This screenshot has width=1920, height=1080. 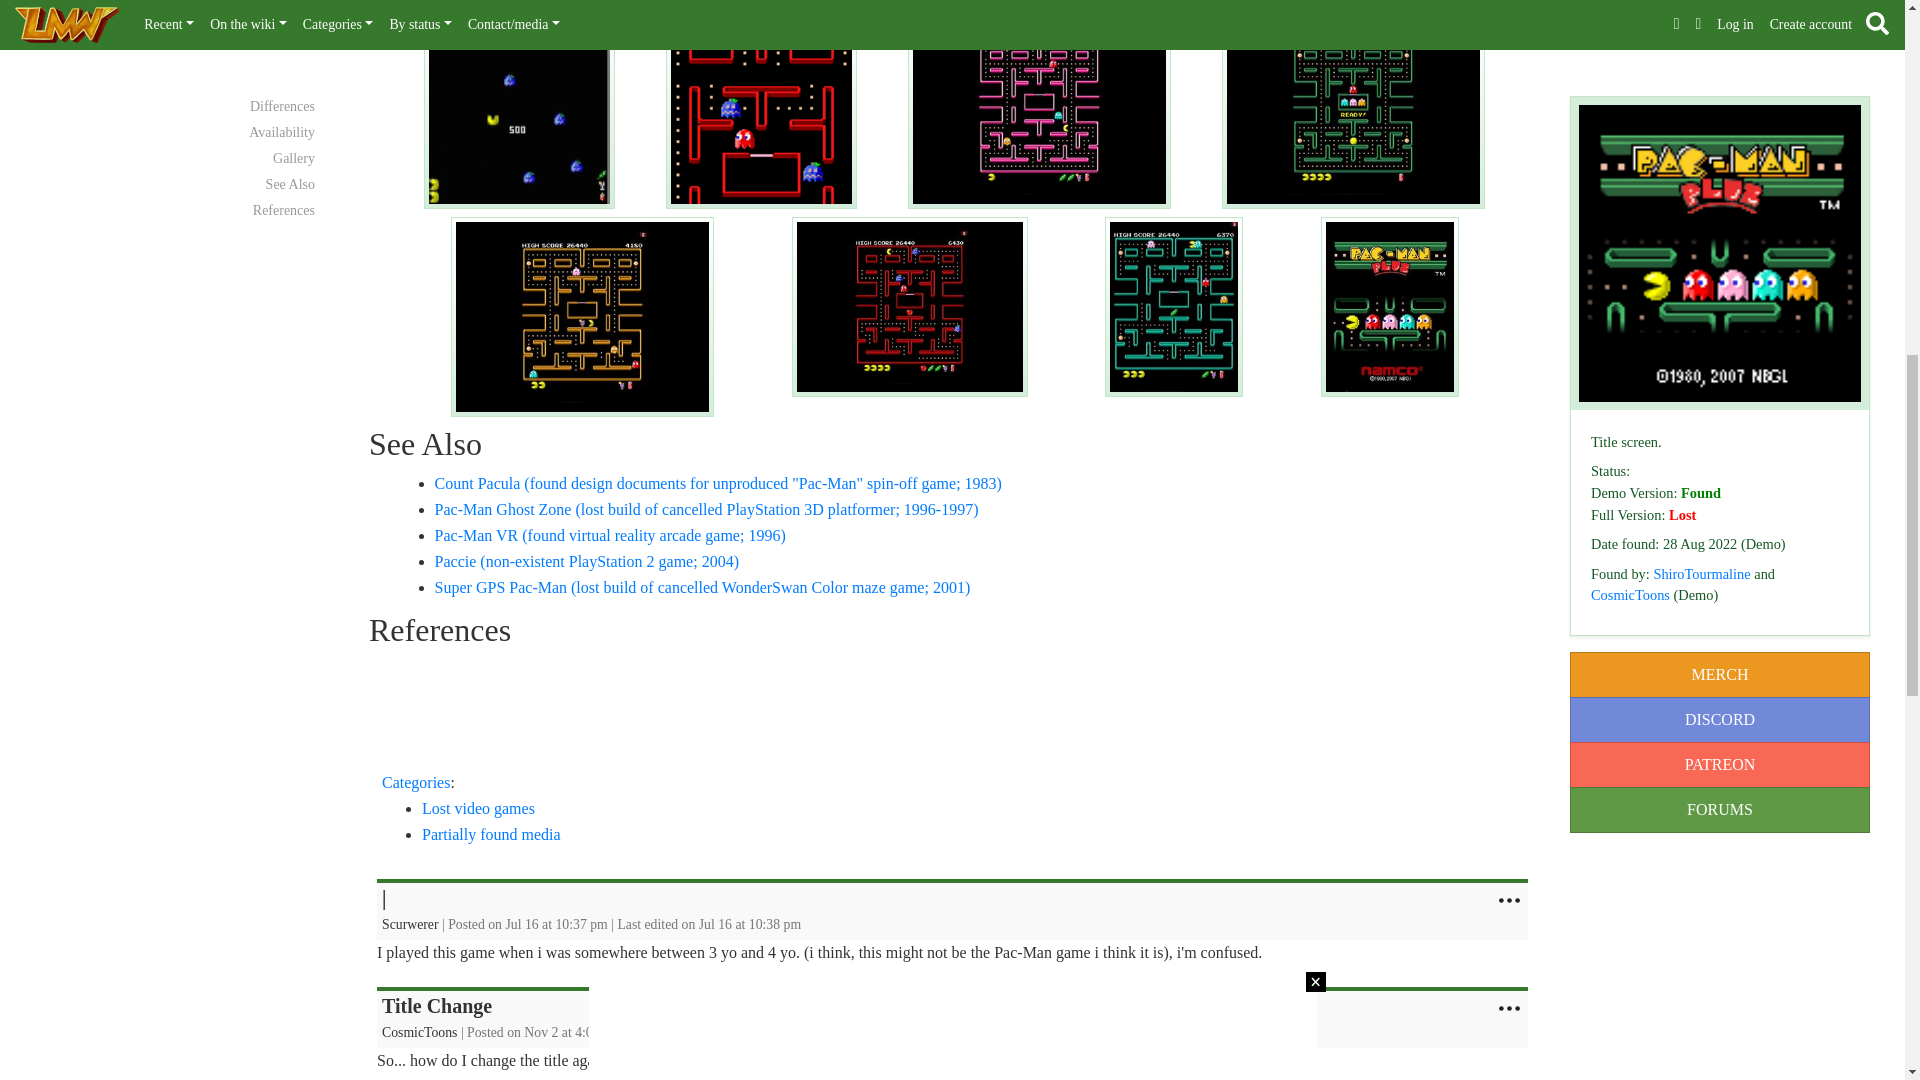 I want to click on Category:Partially found media, so click(x=491, y=834).